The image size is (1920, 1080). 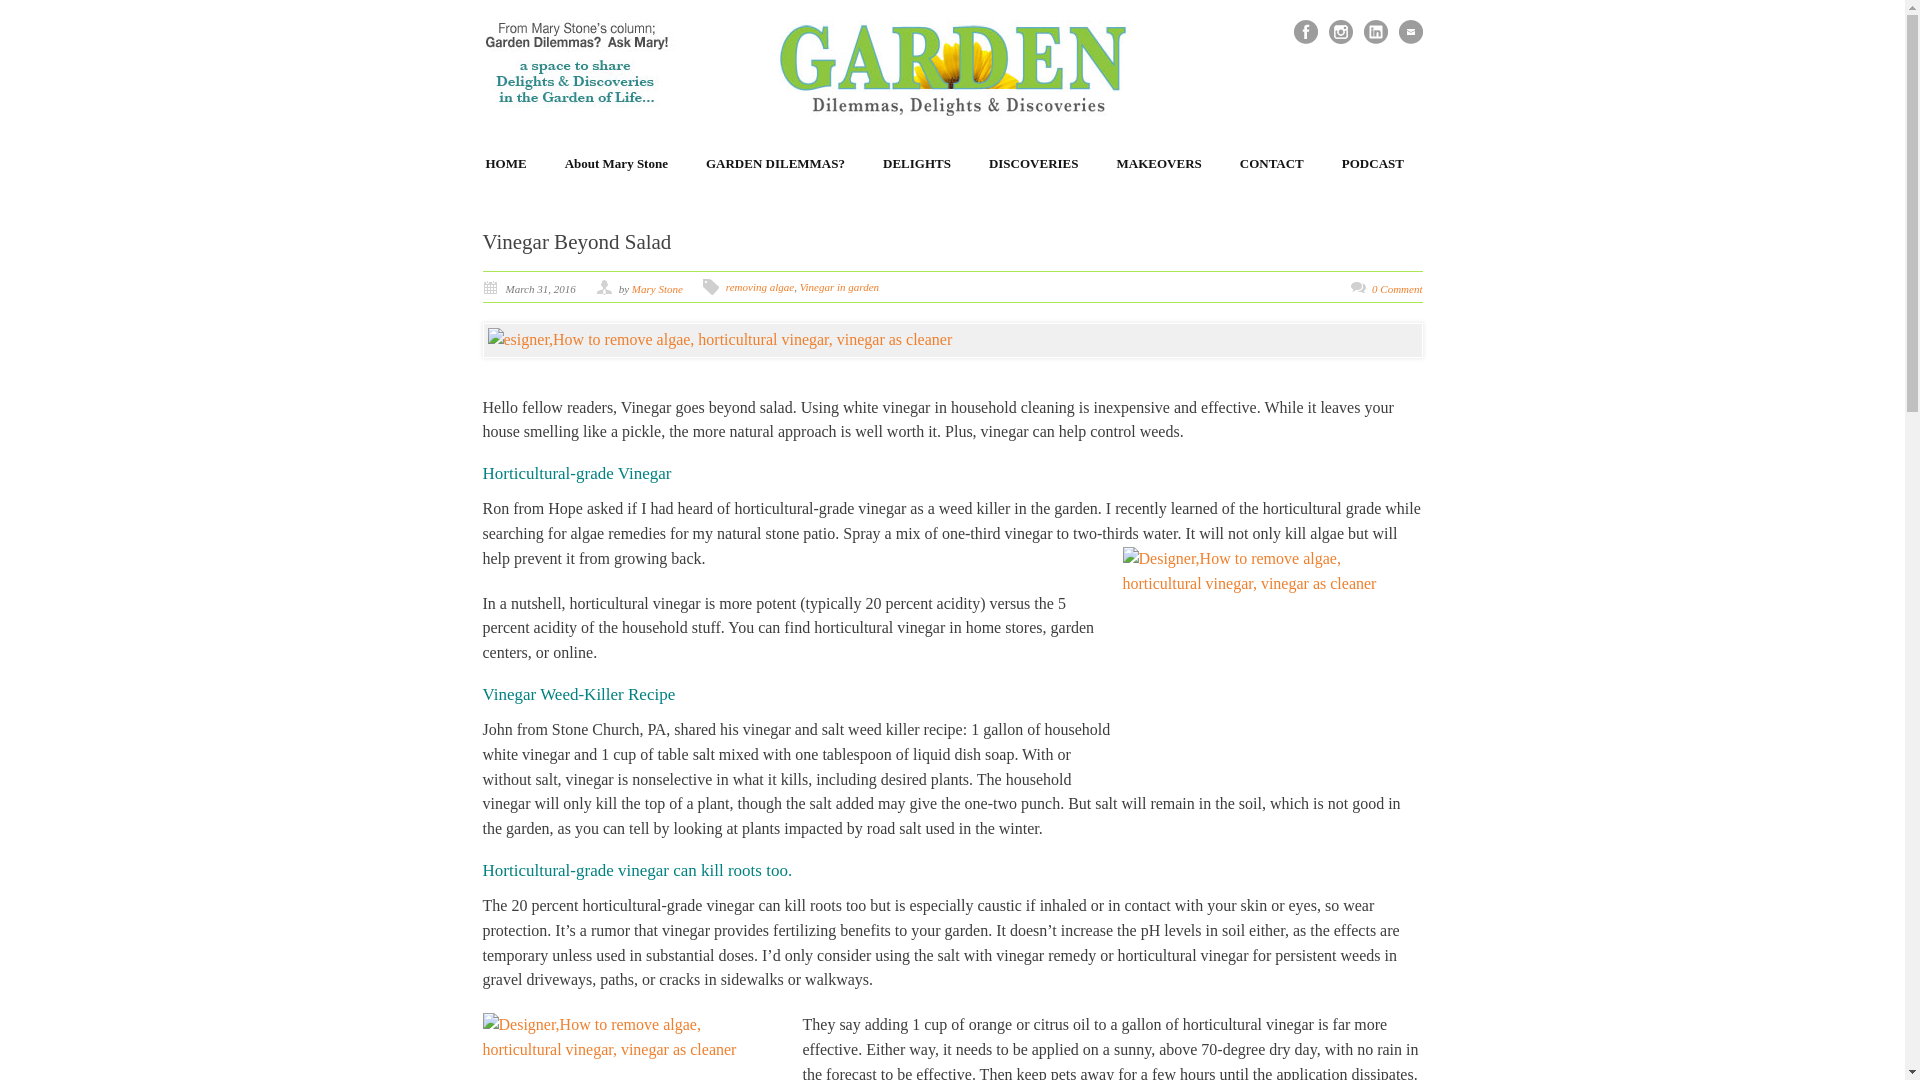 I want to click on HOME, so click(x=506, y=164).